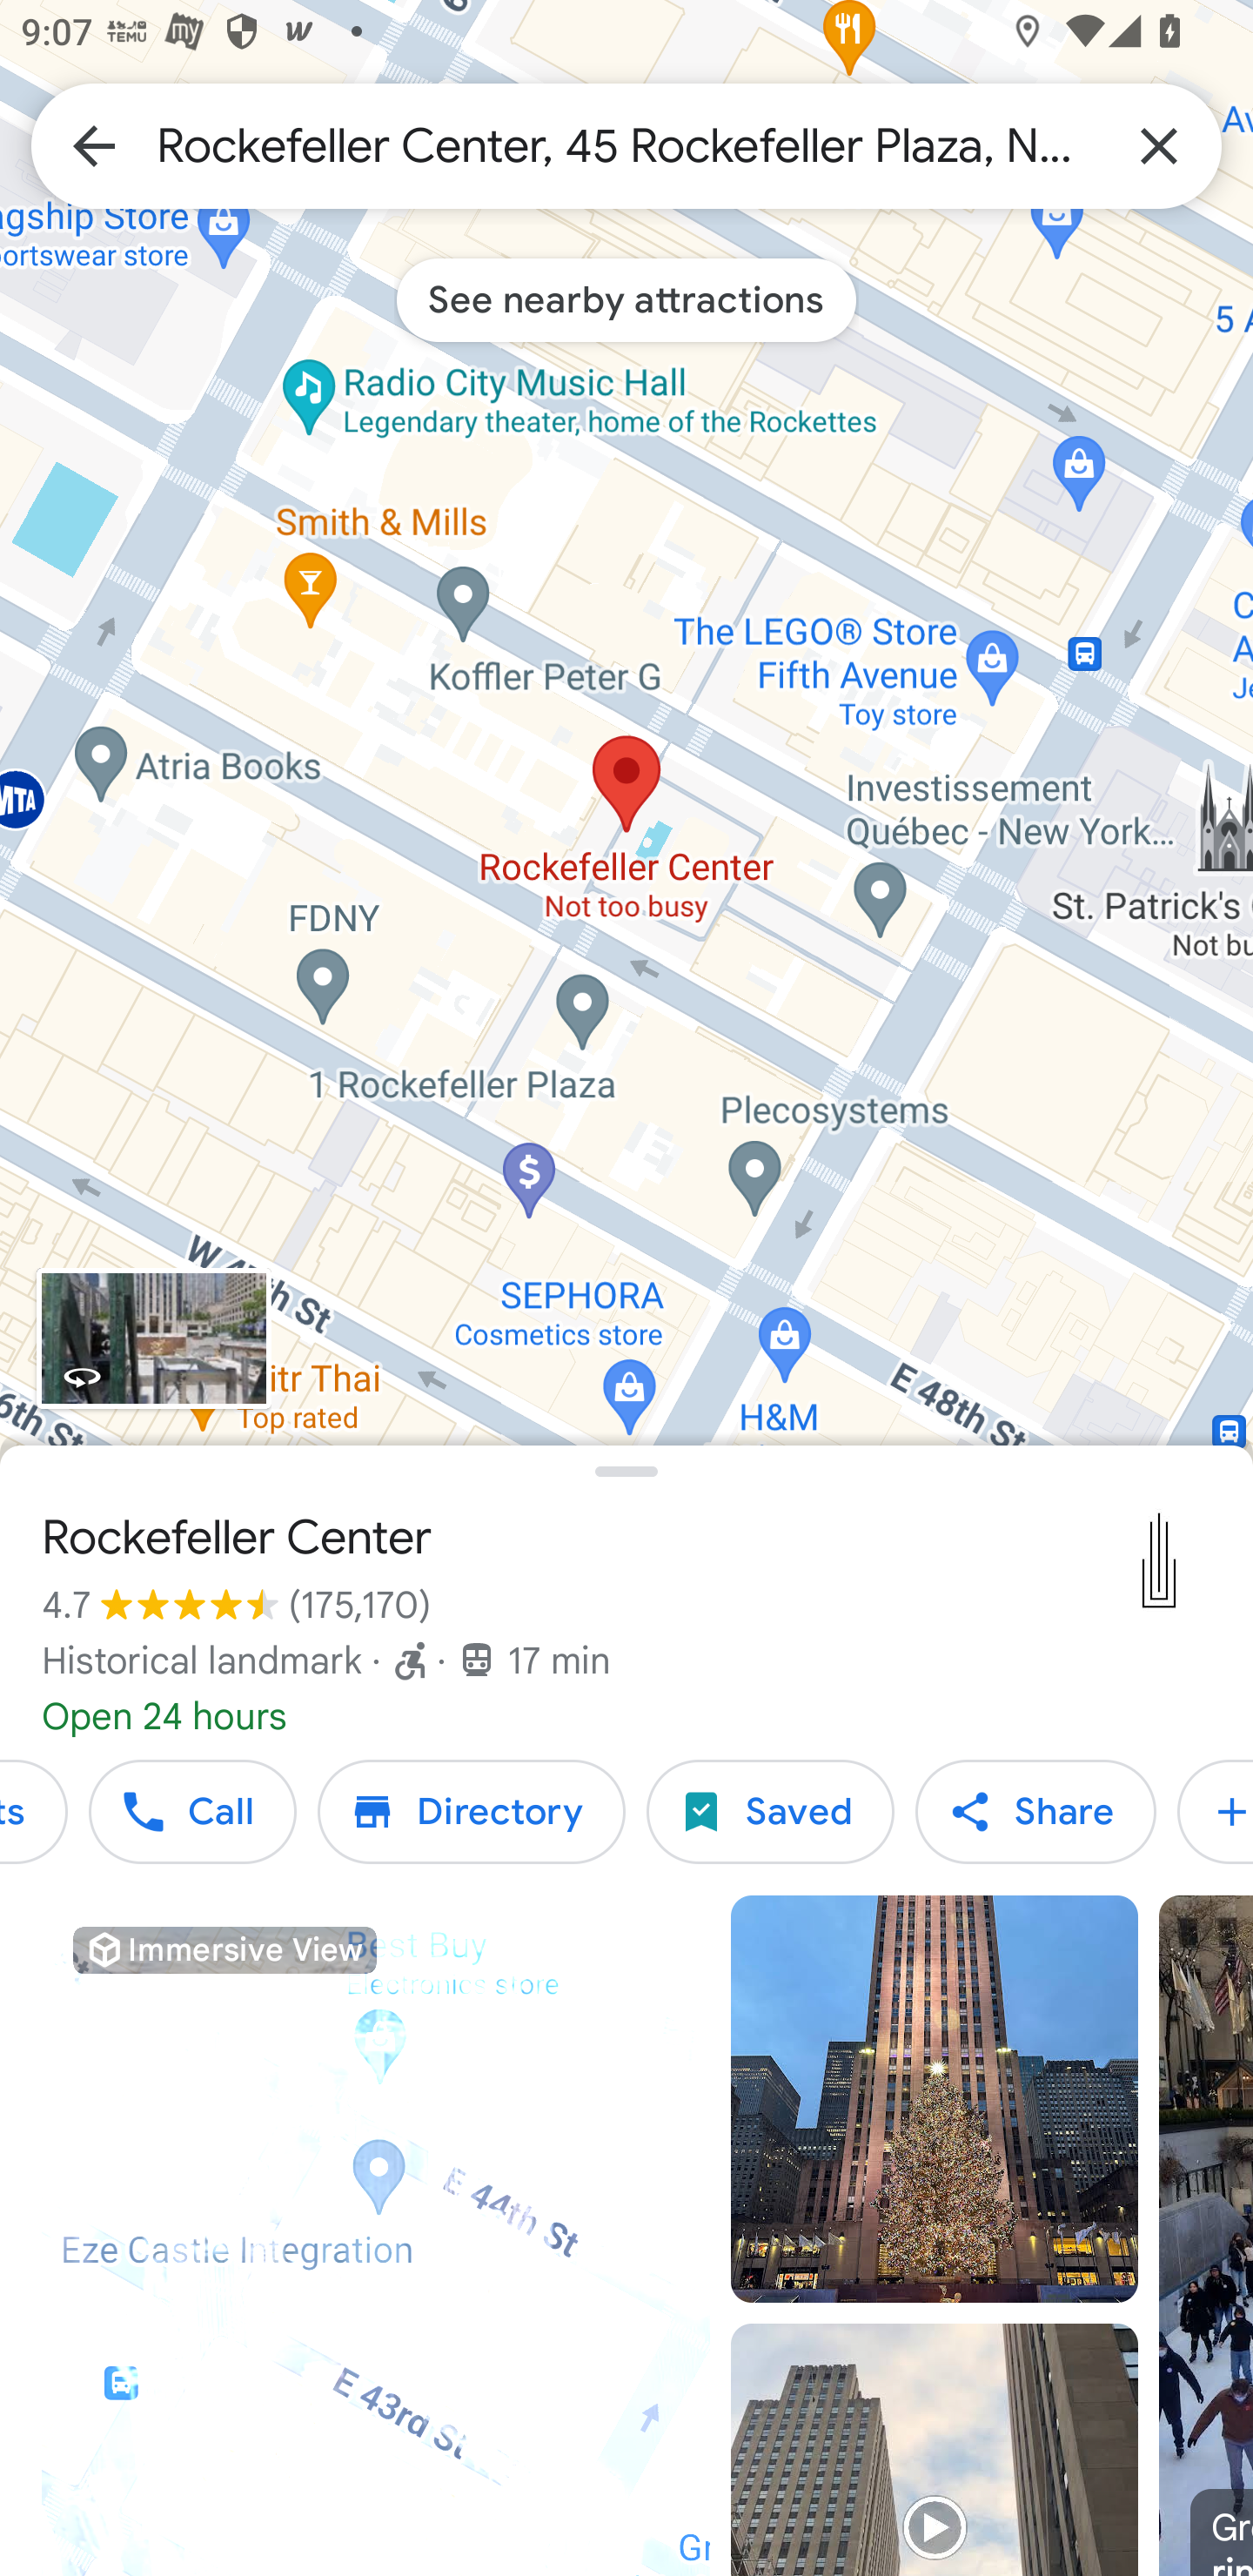 This screenshot has width=1253, height=2576. I want to click on Photo, so click(934, 2099).